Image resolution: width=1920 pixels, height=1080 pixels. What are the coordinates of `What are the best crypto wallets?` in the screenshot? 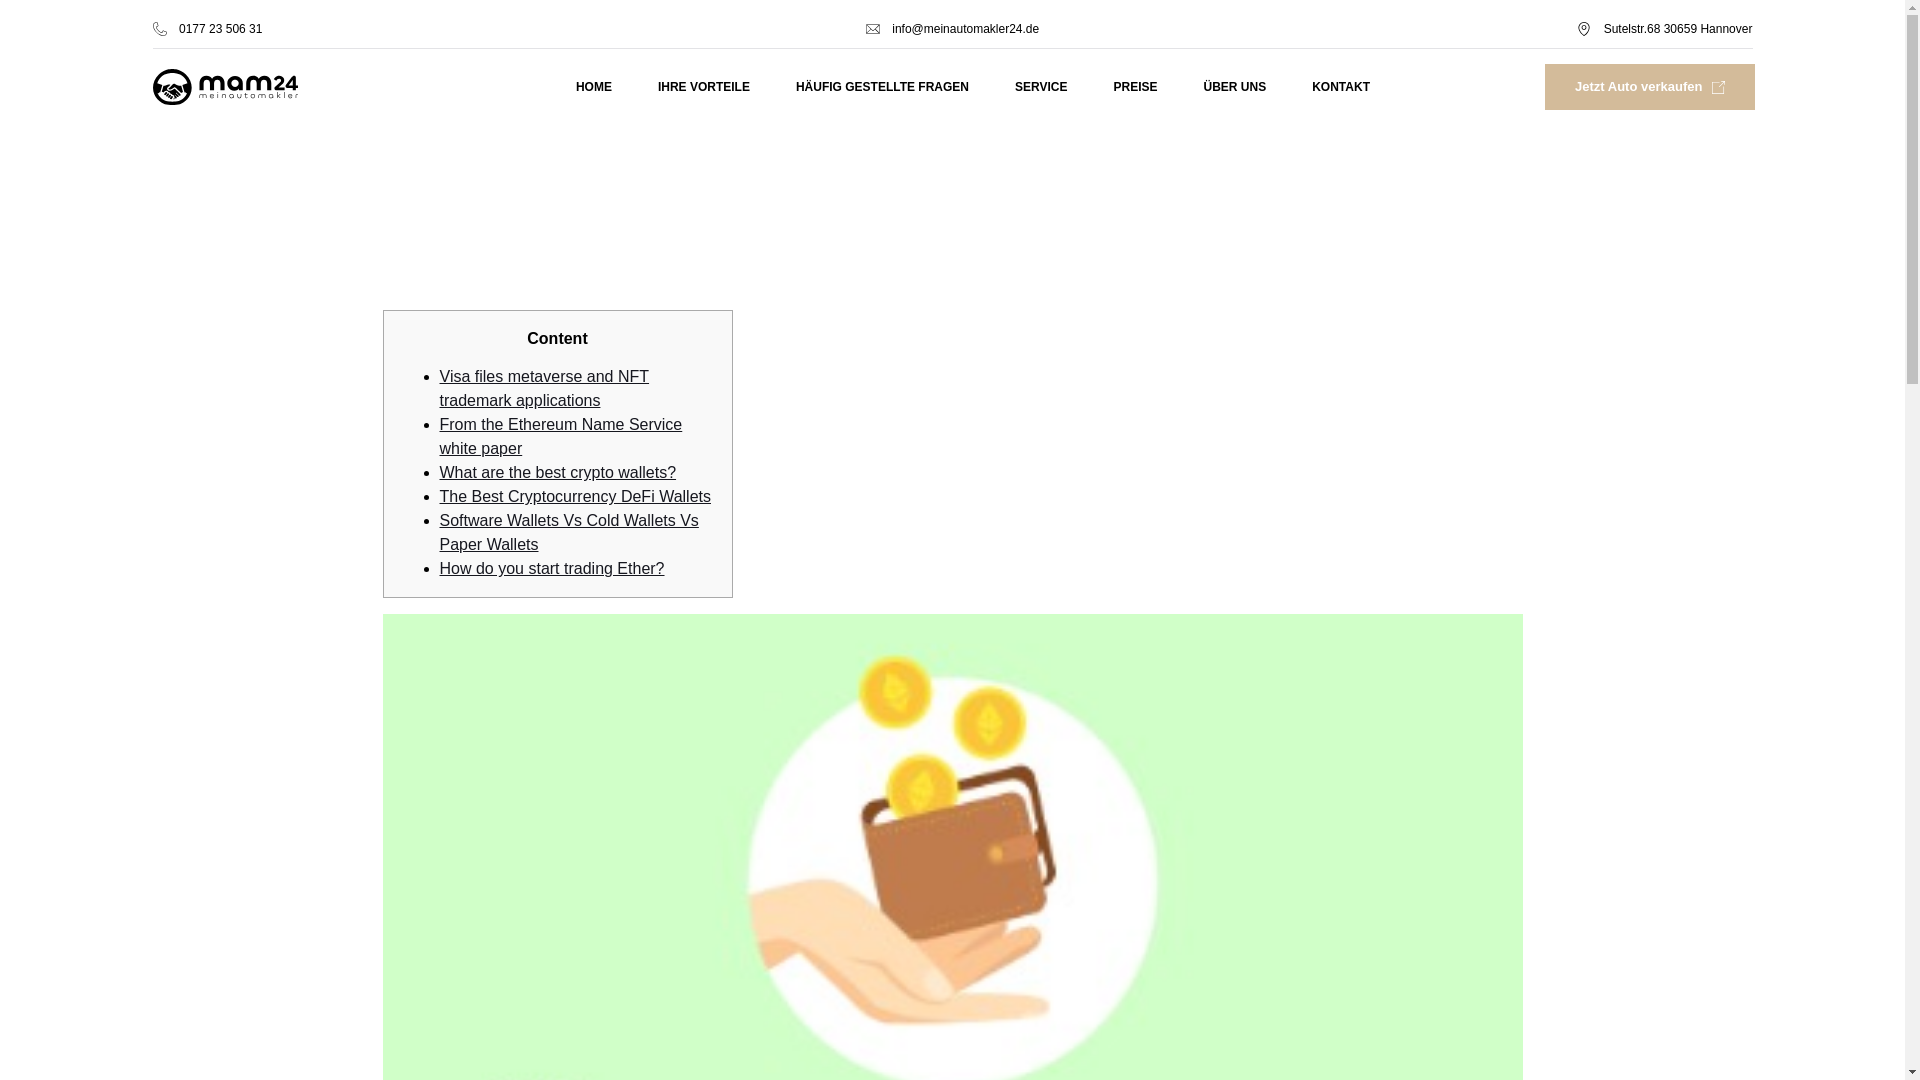 It's located at (558, 472).